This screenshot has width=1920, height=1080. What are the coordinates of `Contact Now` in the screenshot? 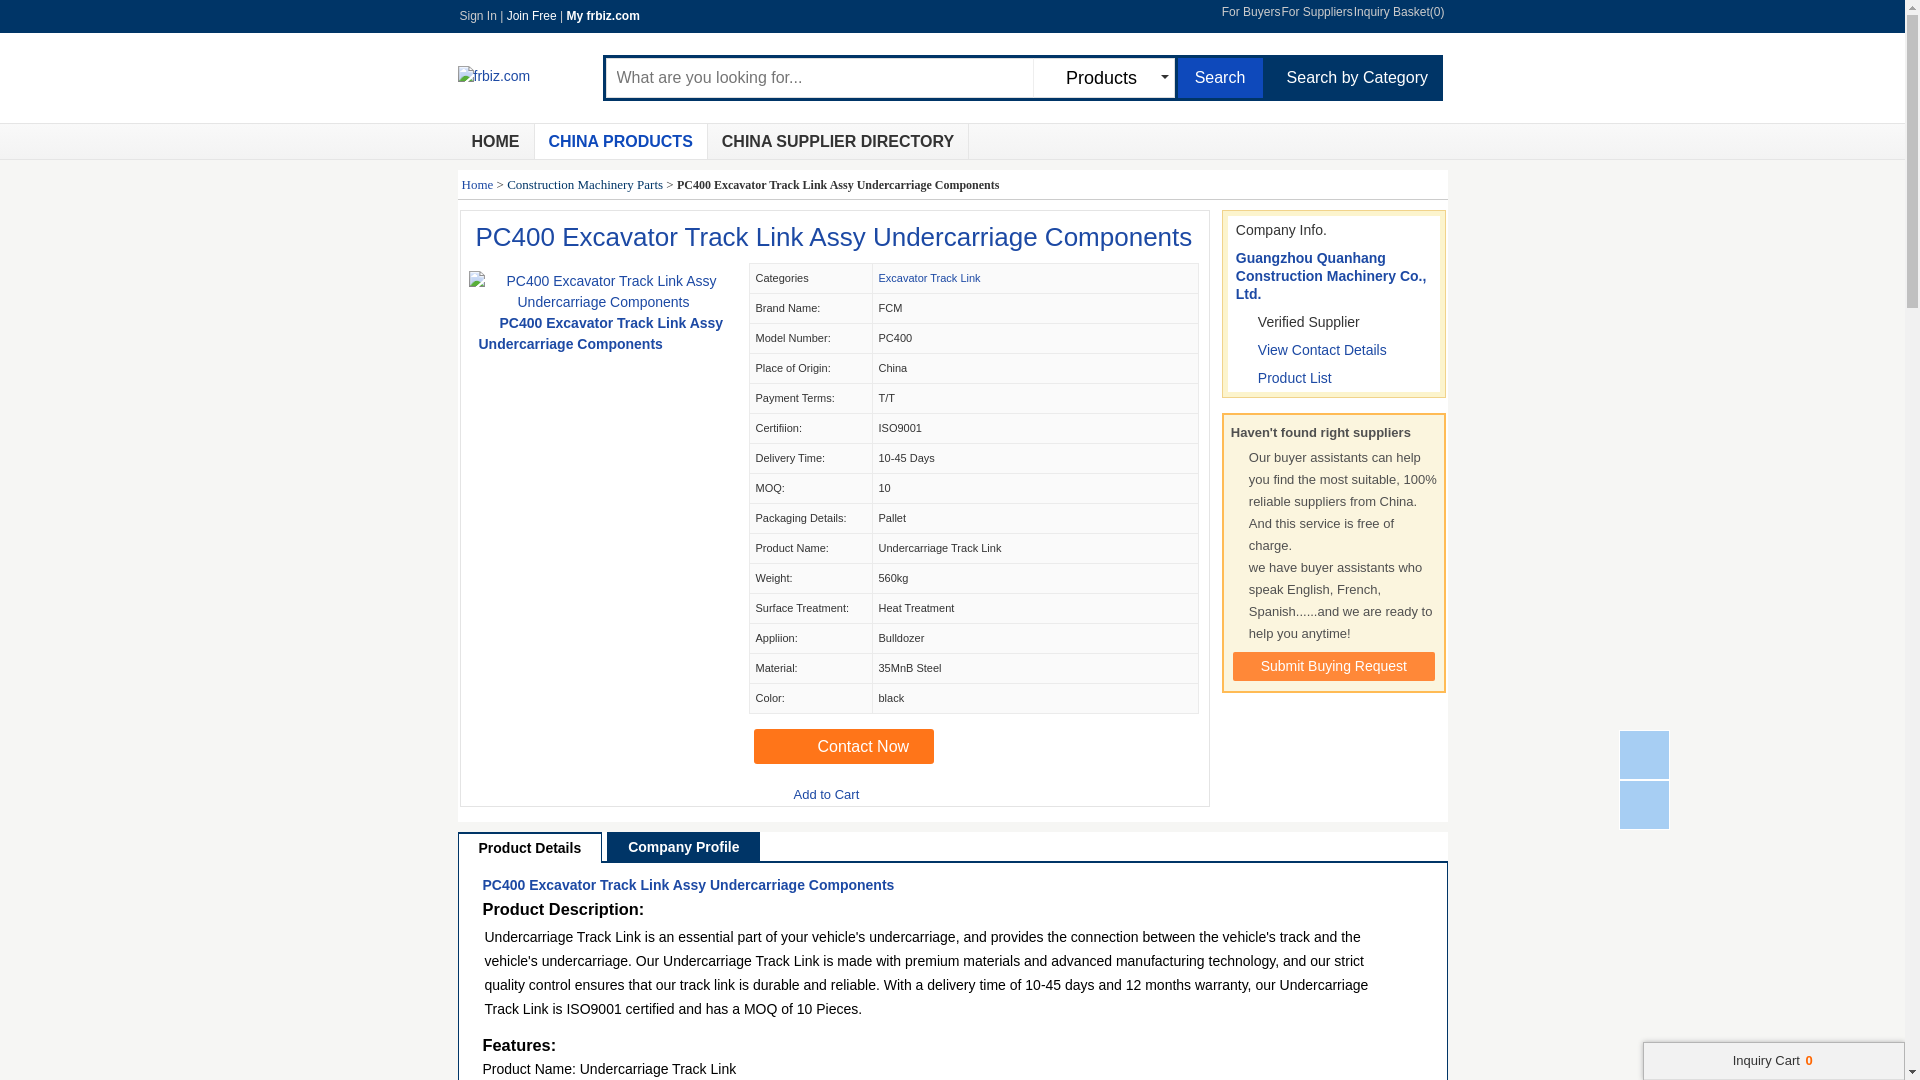 It's located at (844, 746).